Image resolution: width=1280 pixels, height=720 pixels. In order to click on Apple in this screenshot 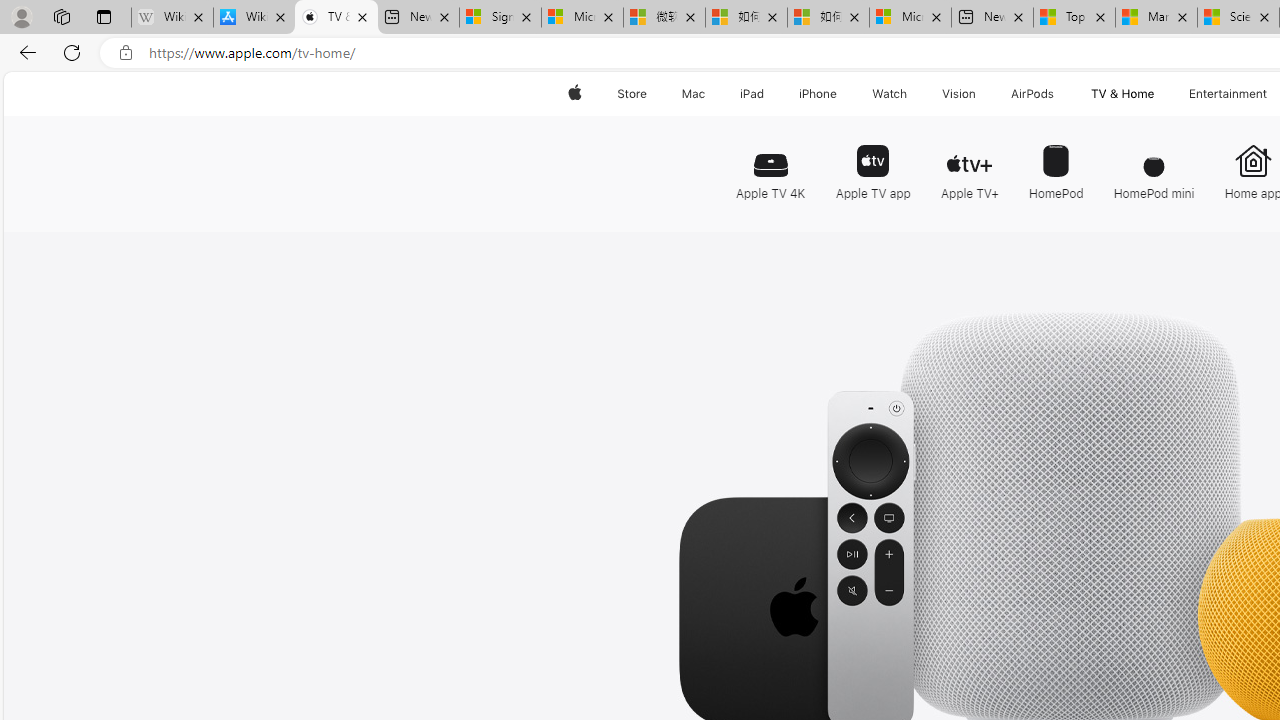, I will do `click(574, 94)`.